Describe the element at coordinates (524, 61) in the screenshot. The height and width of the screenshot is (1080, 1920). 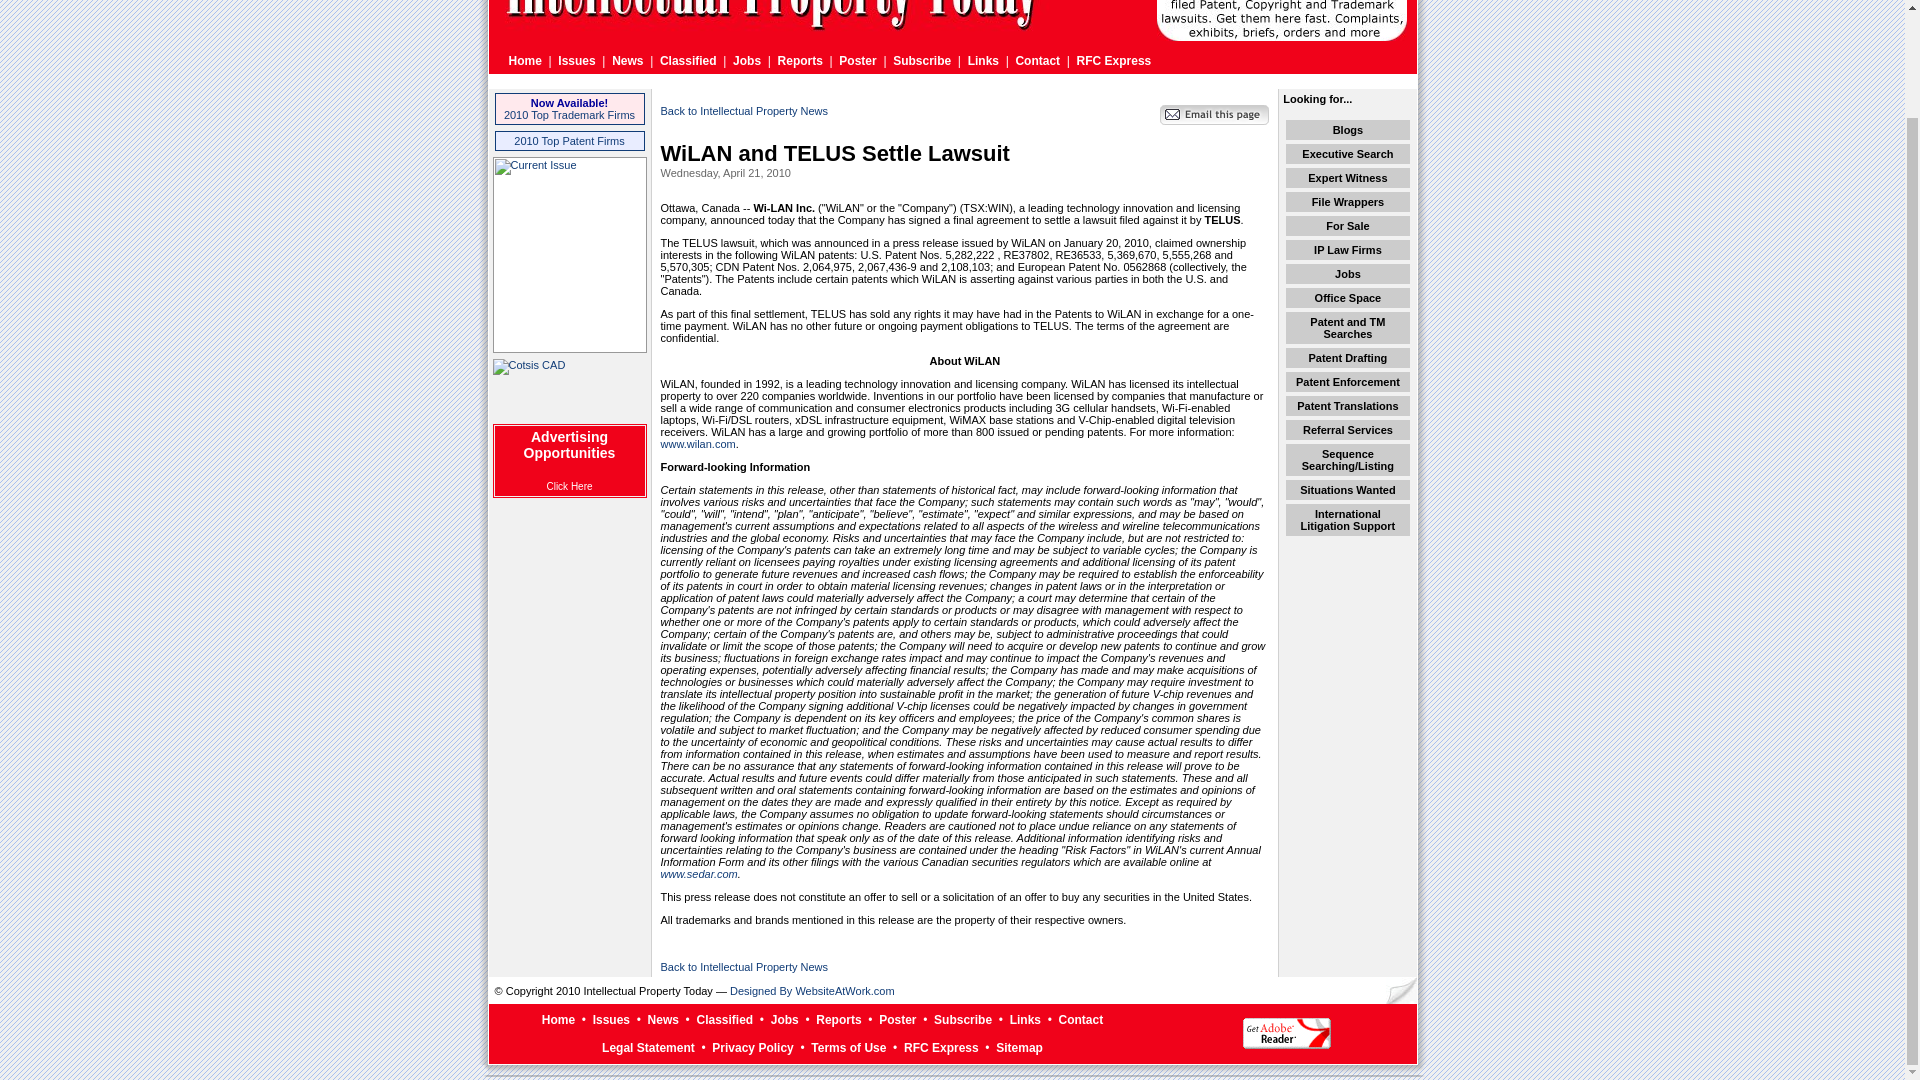
I see `Home` at that location.